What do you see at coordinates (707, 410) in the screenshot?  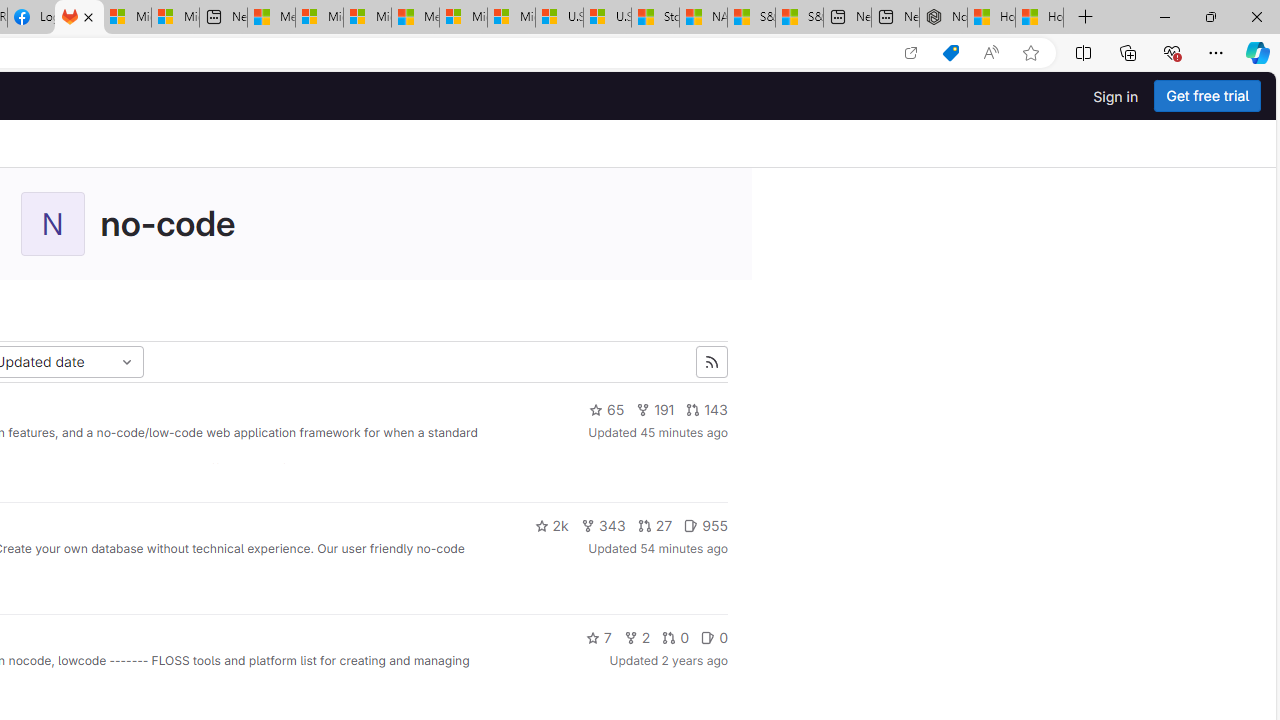 I see `143` at bounding box center [707, 410].